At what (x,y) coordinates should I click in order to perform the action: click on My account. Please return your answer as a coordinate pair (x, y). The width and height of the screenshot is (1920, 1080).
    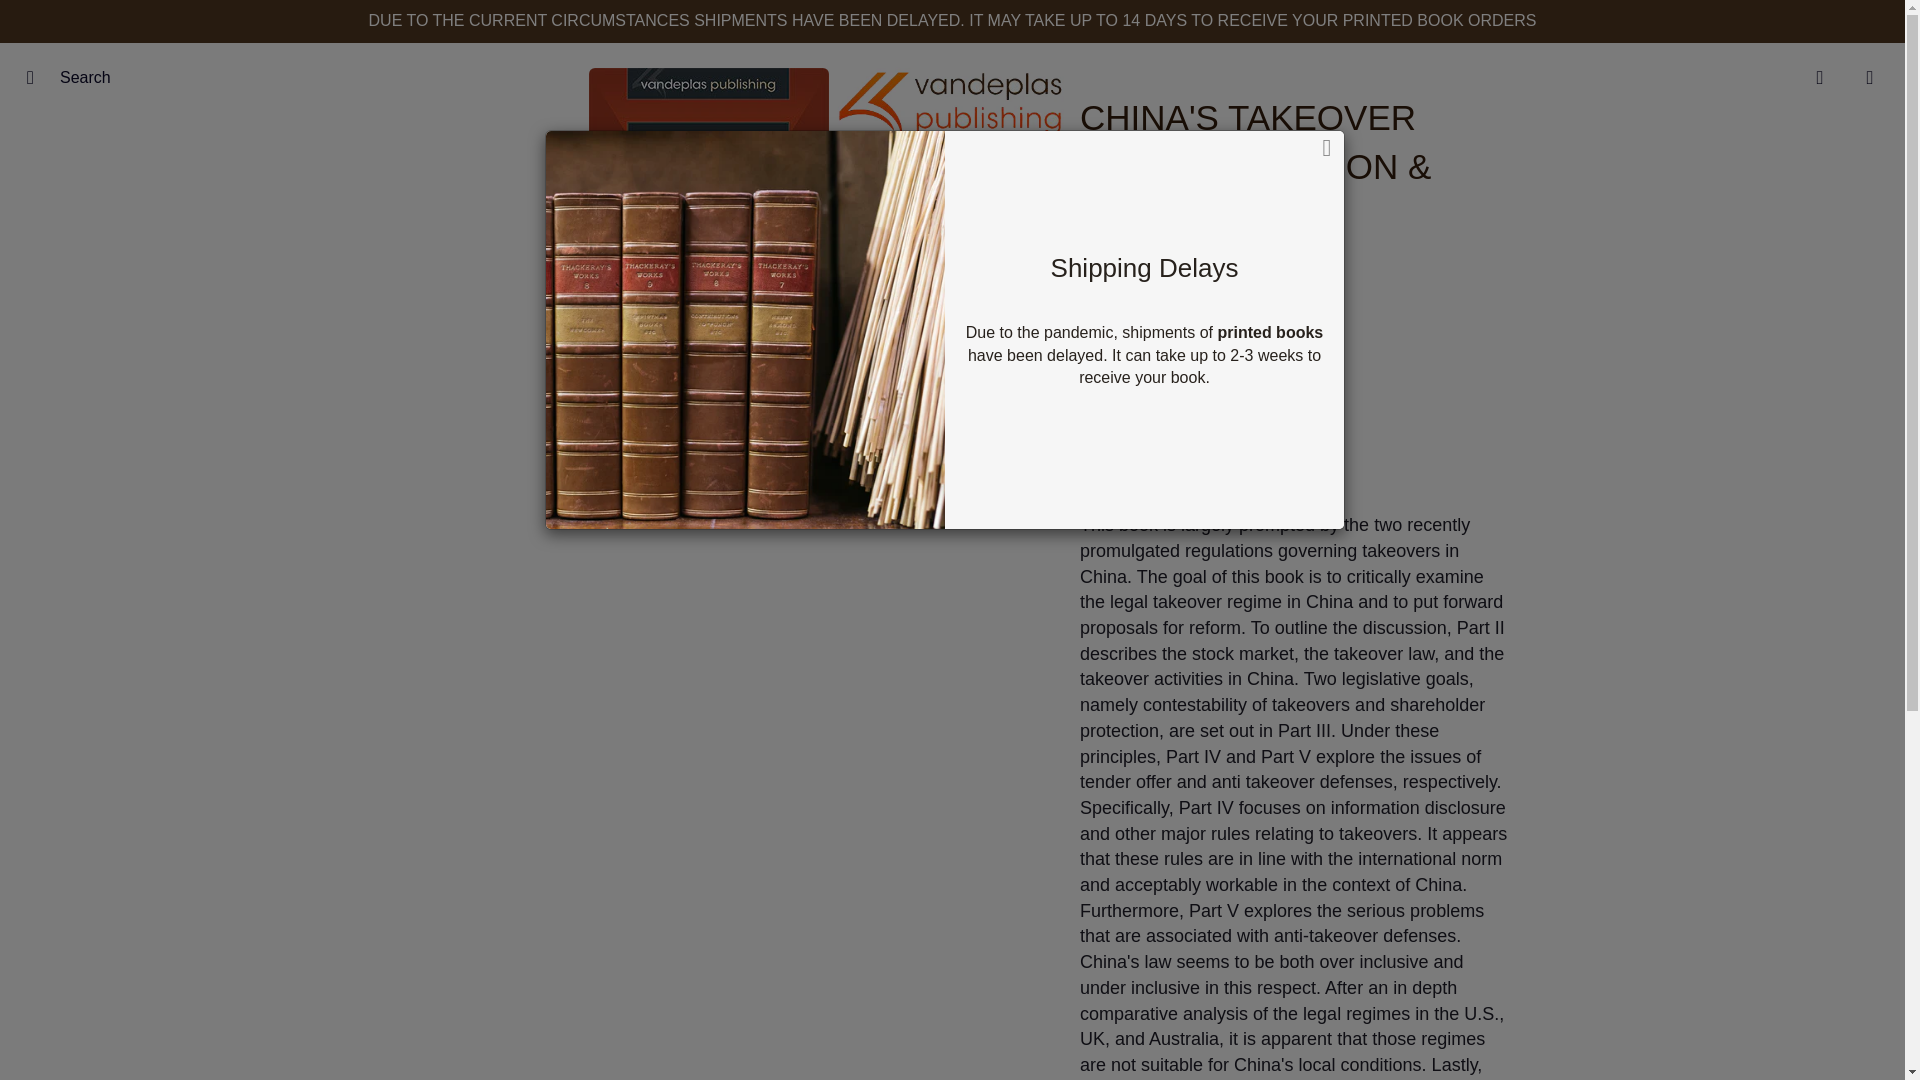
    Looking at the image, I should click on (1820, 77).